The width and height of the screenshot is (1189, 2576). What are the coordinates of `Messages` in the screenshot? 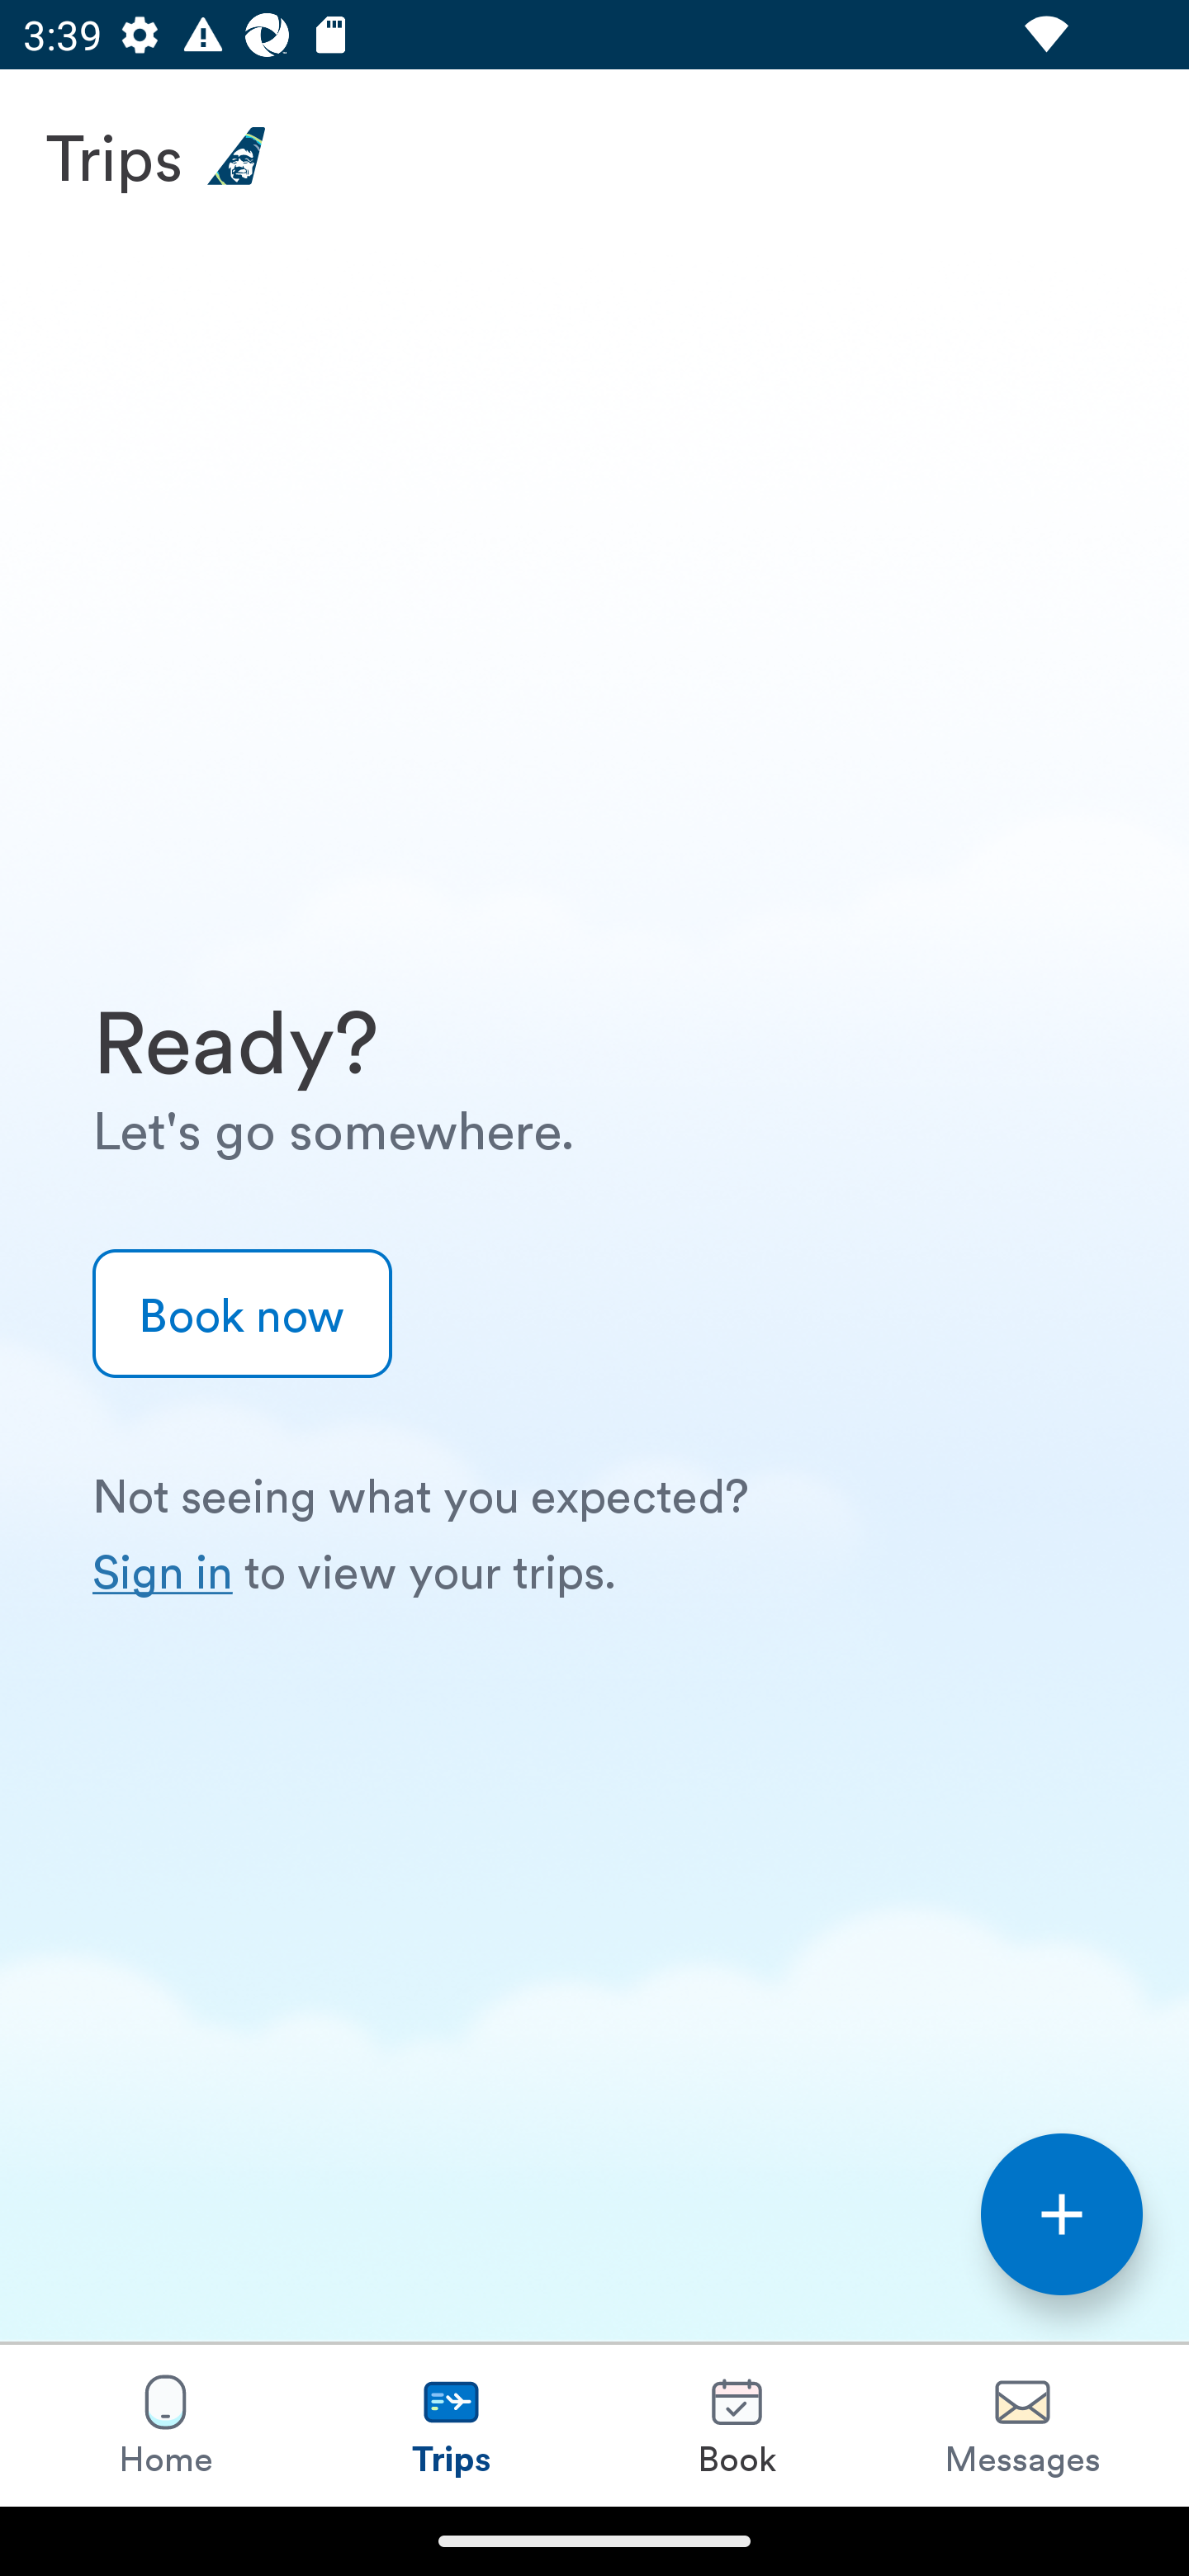 It's located at (1022, 2425).